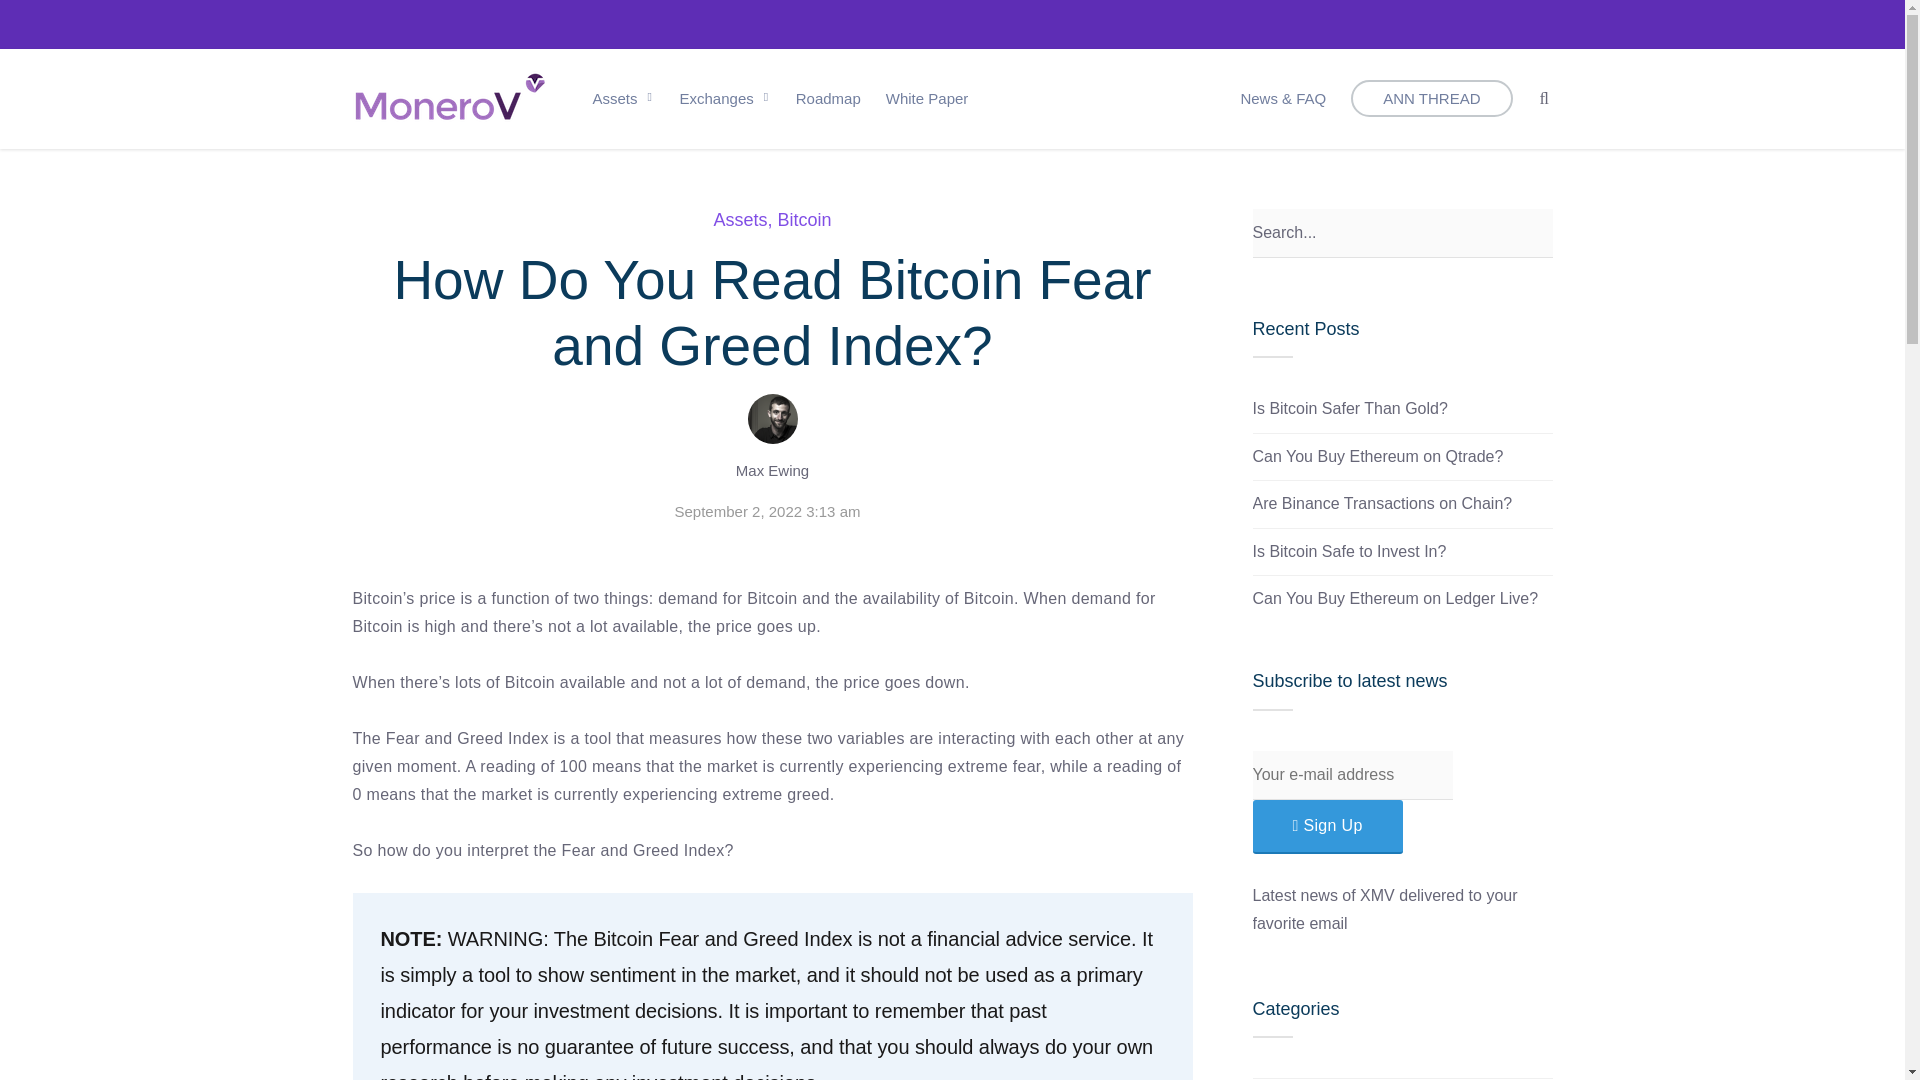 Image resolution: width=1920 pixels, height=1080 pixels. Describe the element at coordinates (1275, 1078) in the screenshot. I see `Assets` at that location.